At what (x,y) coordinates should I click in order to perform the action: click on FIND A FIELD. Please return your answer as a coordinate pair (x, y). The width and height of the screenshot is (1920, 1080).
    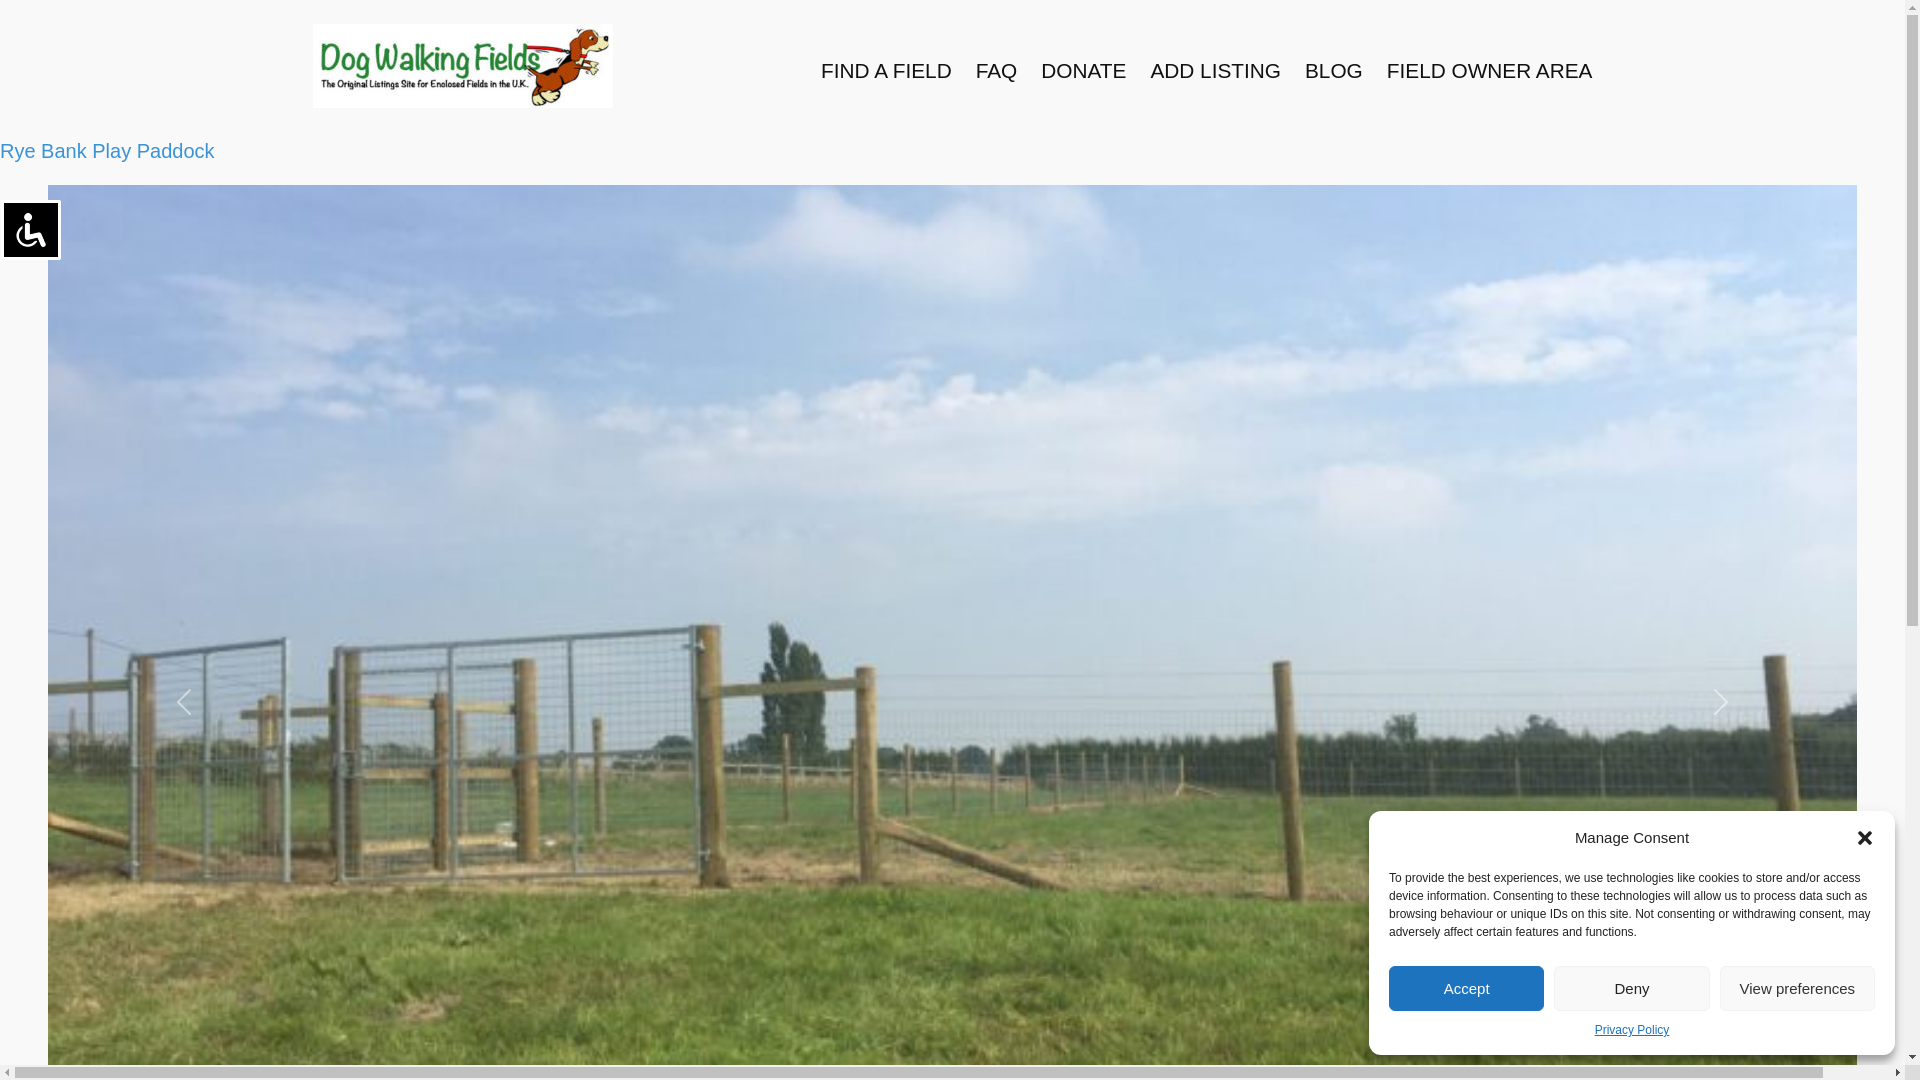
    Looking at the image, I should click on (886, 71).